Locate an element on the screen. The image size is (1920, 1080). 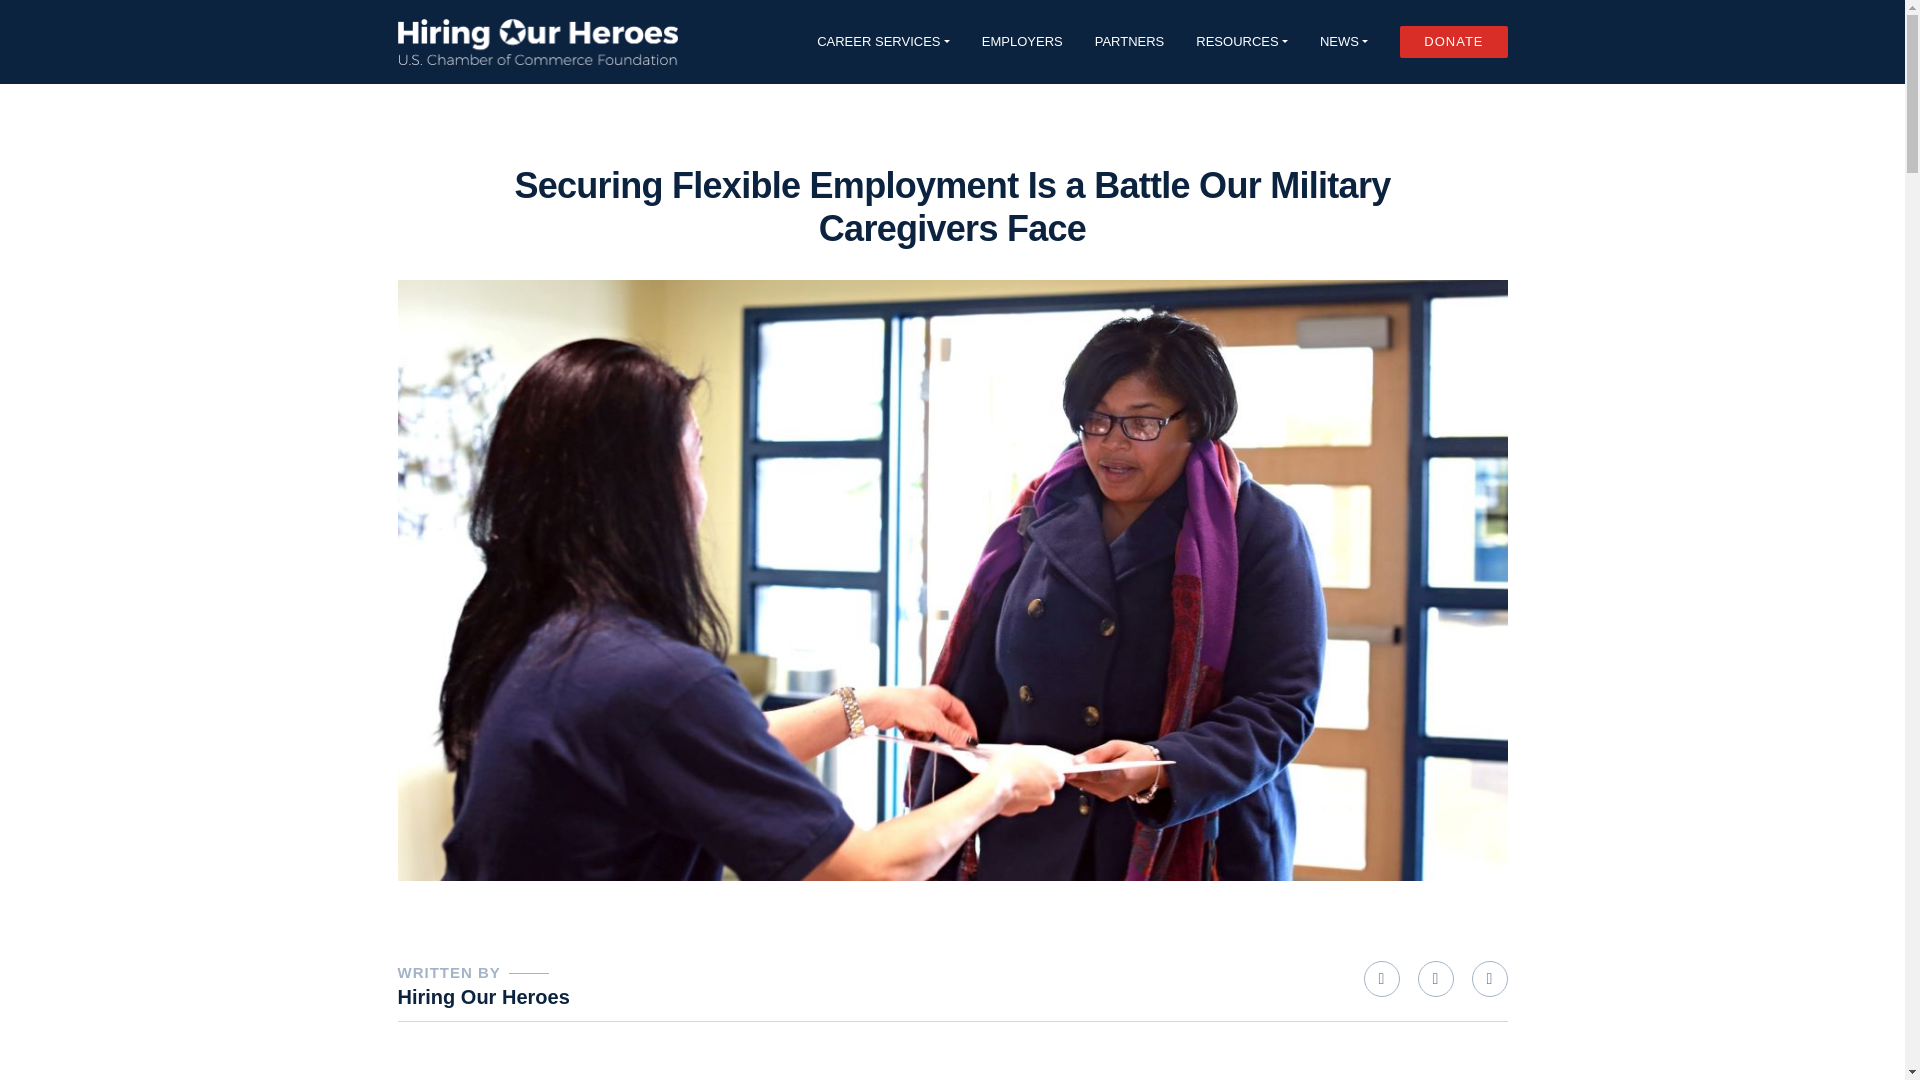
CAREER SERVICES is located at coordinates (884, 41).